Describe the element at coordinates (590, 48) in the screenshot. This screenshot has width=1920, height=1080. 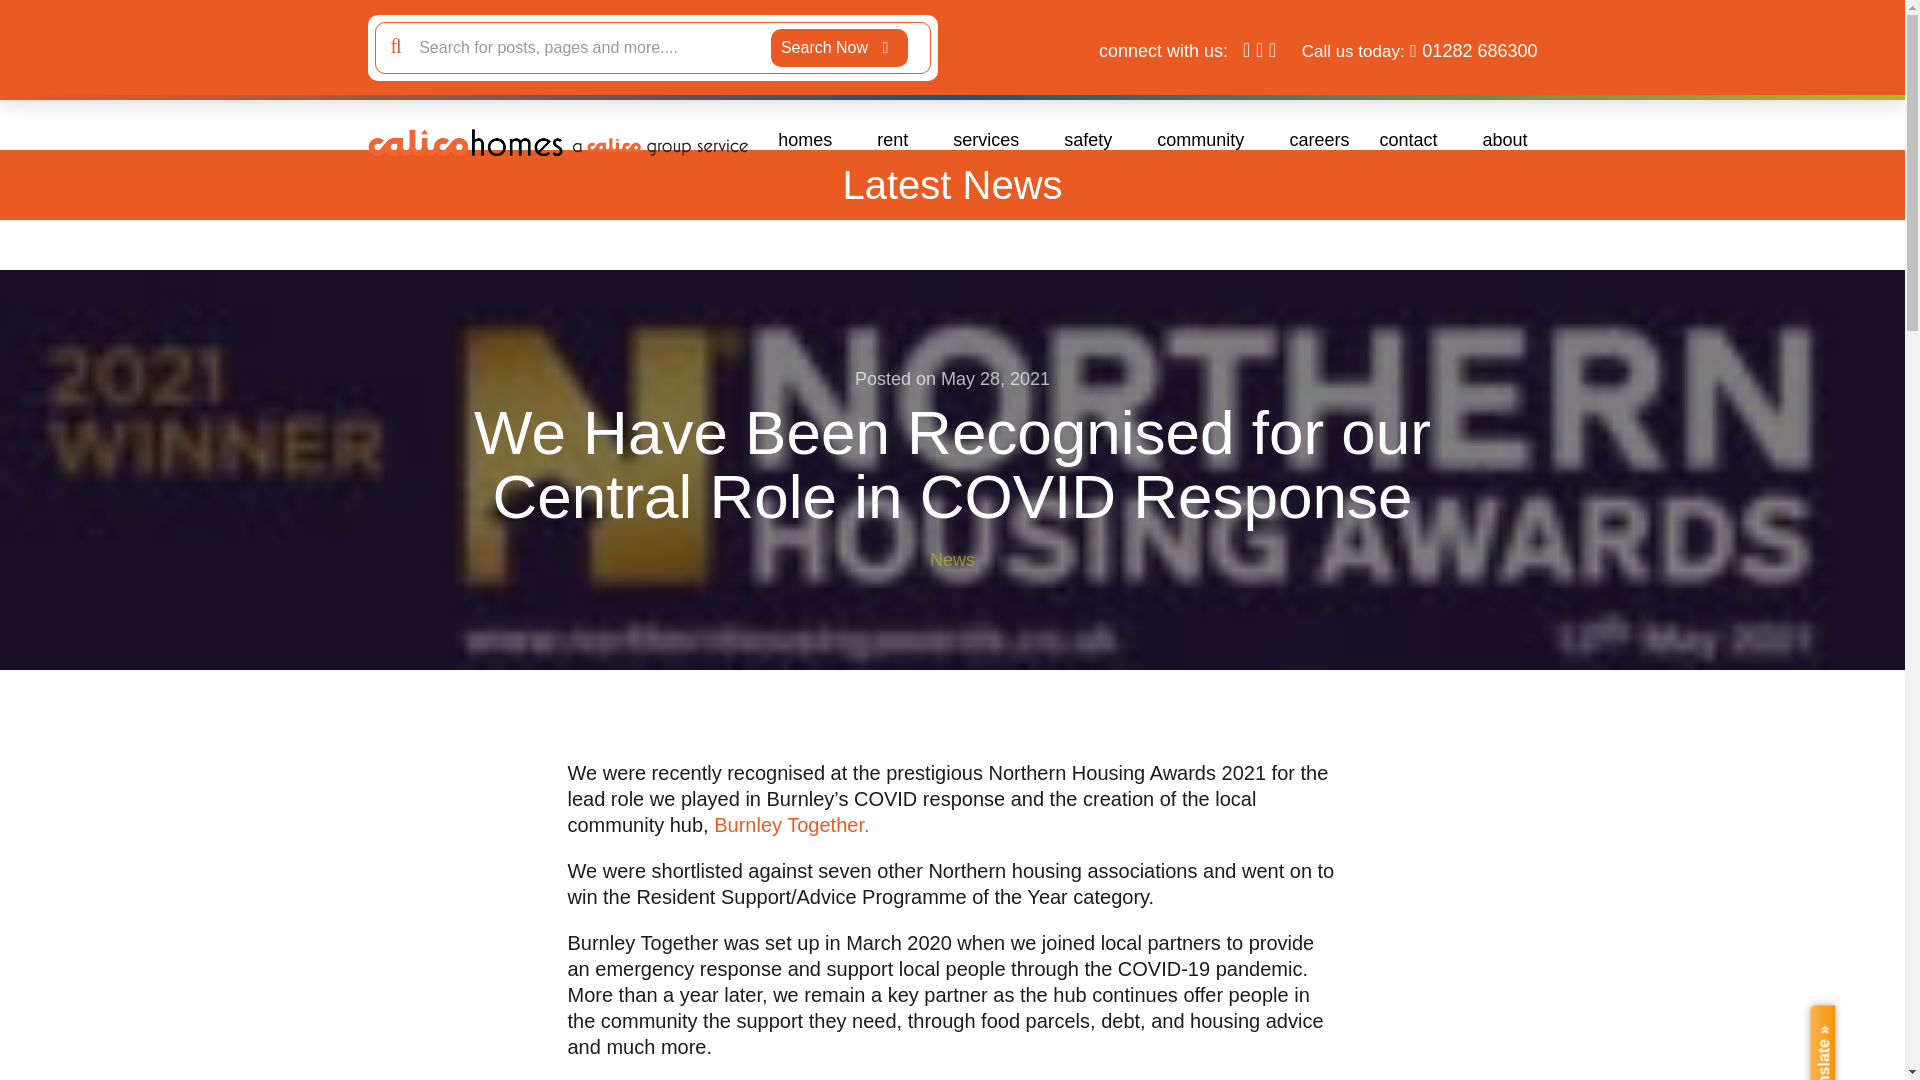
I see `SSearch for posts, pages and more....` at that location.